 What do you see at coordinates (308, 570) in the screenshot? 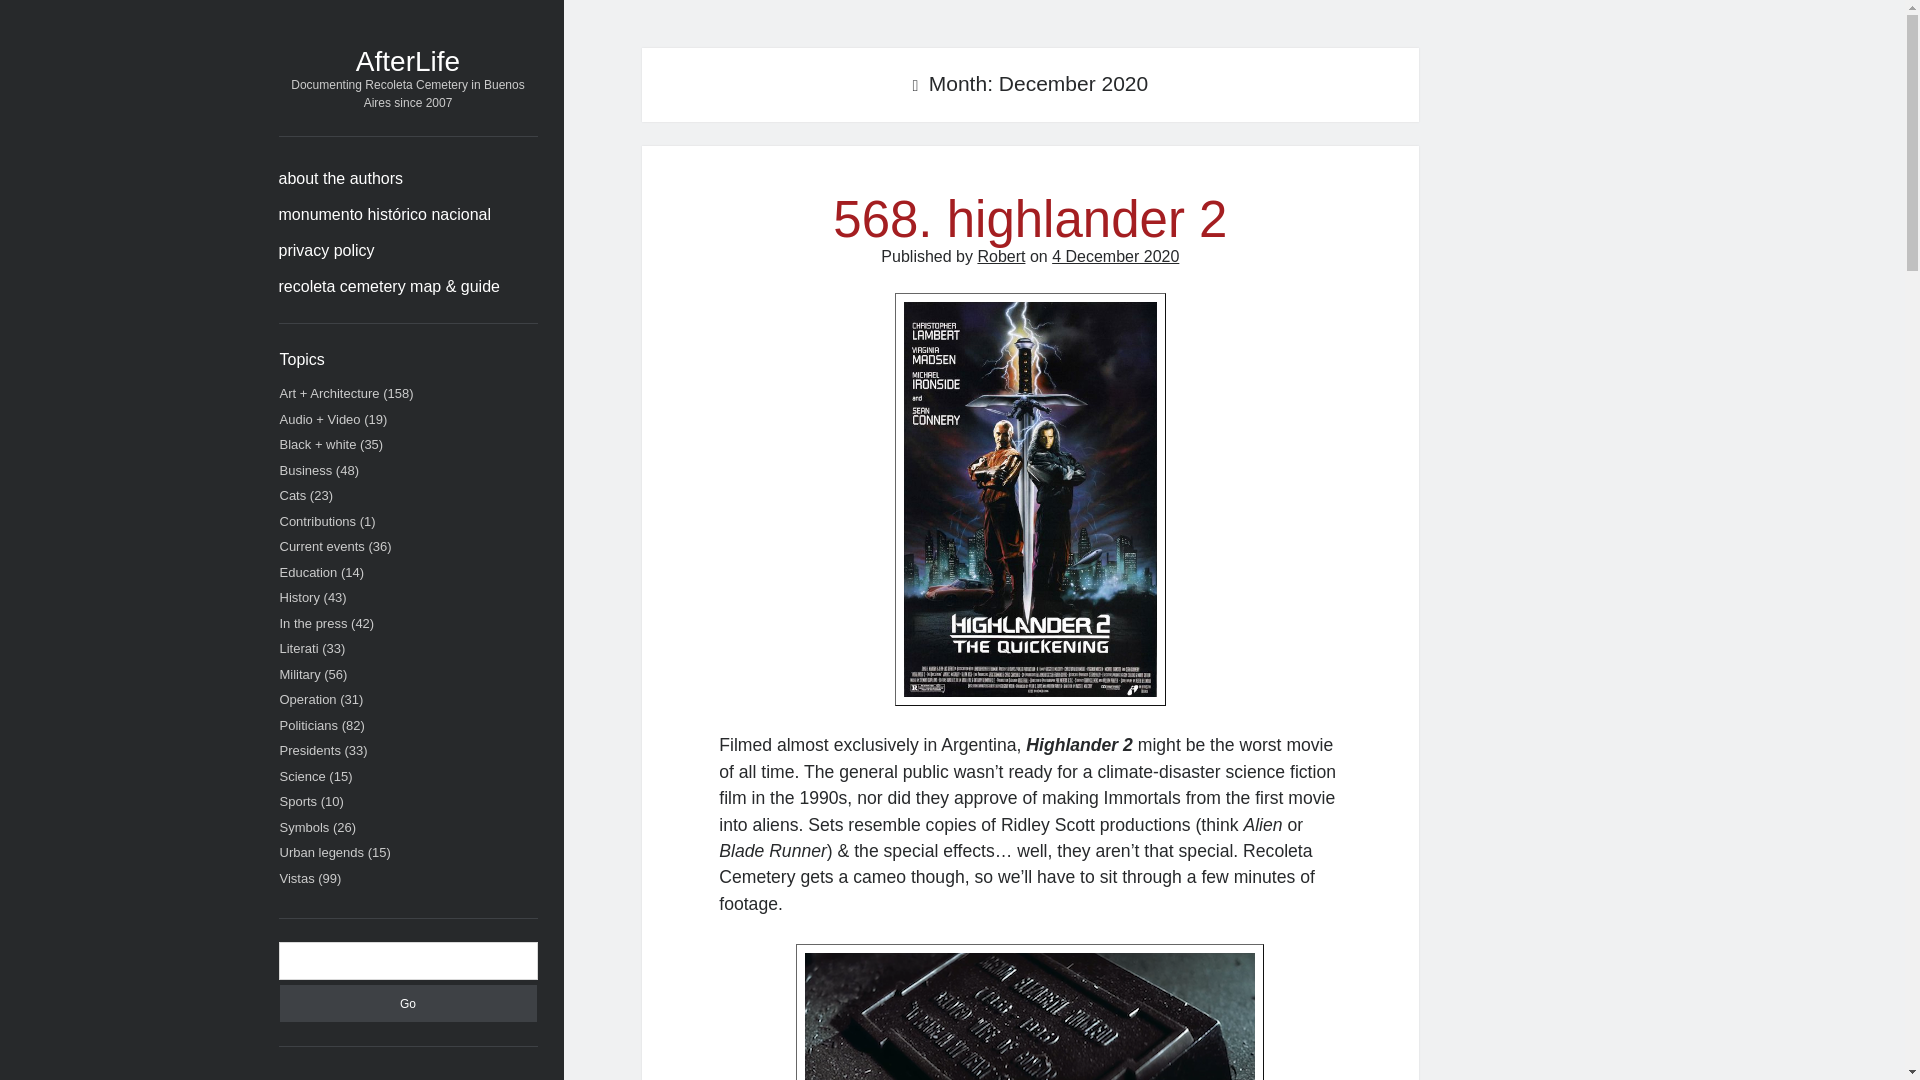
I see `Education` at bounding box center [308, 570].